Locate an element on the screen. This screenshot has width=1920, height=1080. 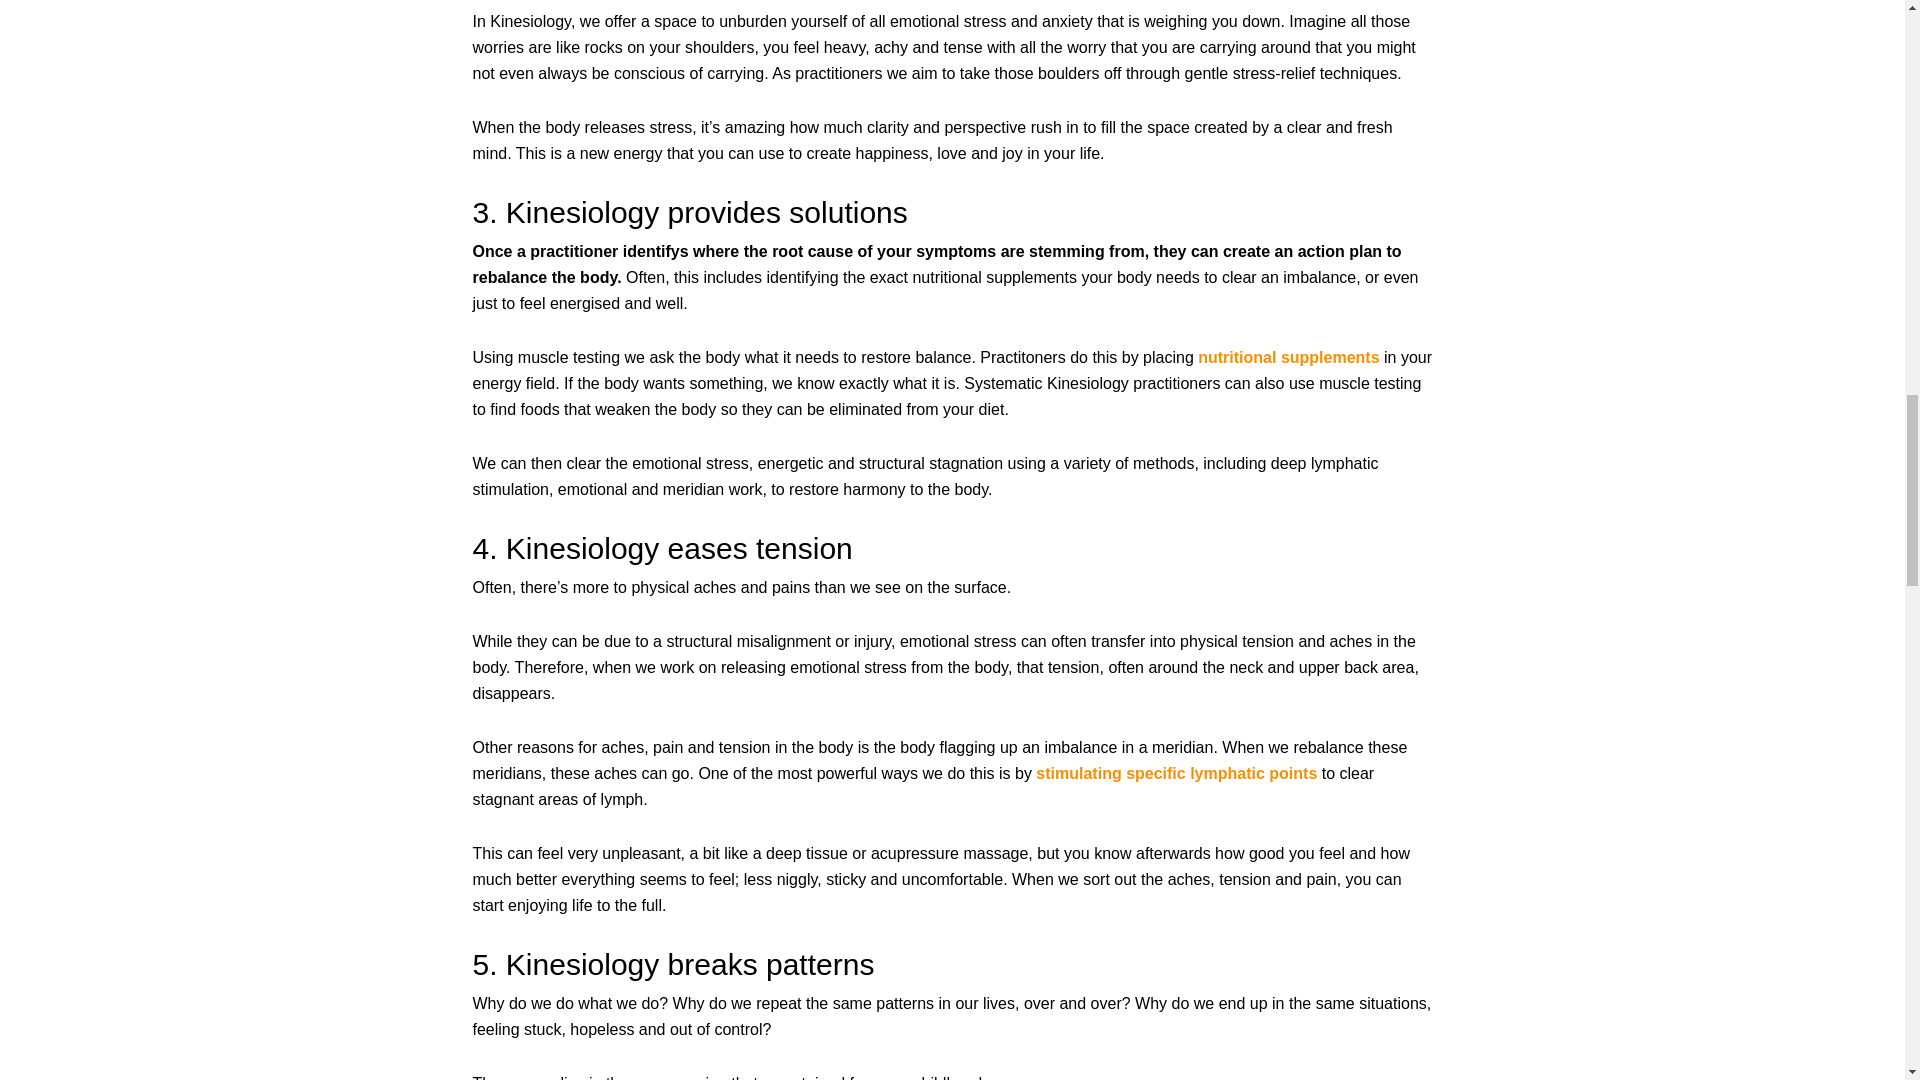
stimulating specific lymphatic points is located at coordinates (1176, 772).